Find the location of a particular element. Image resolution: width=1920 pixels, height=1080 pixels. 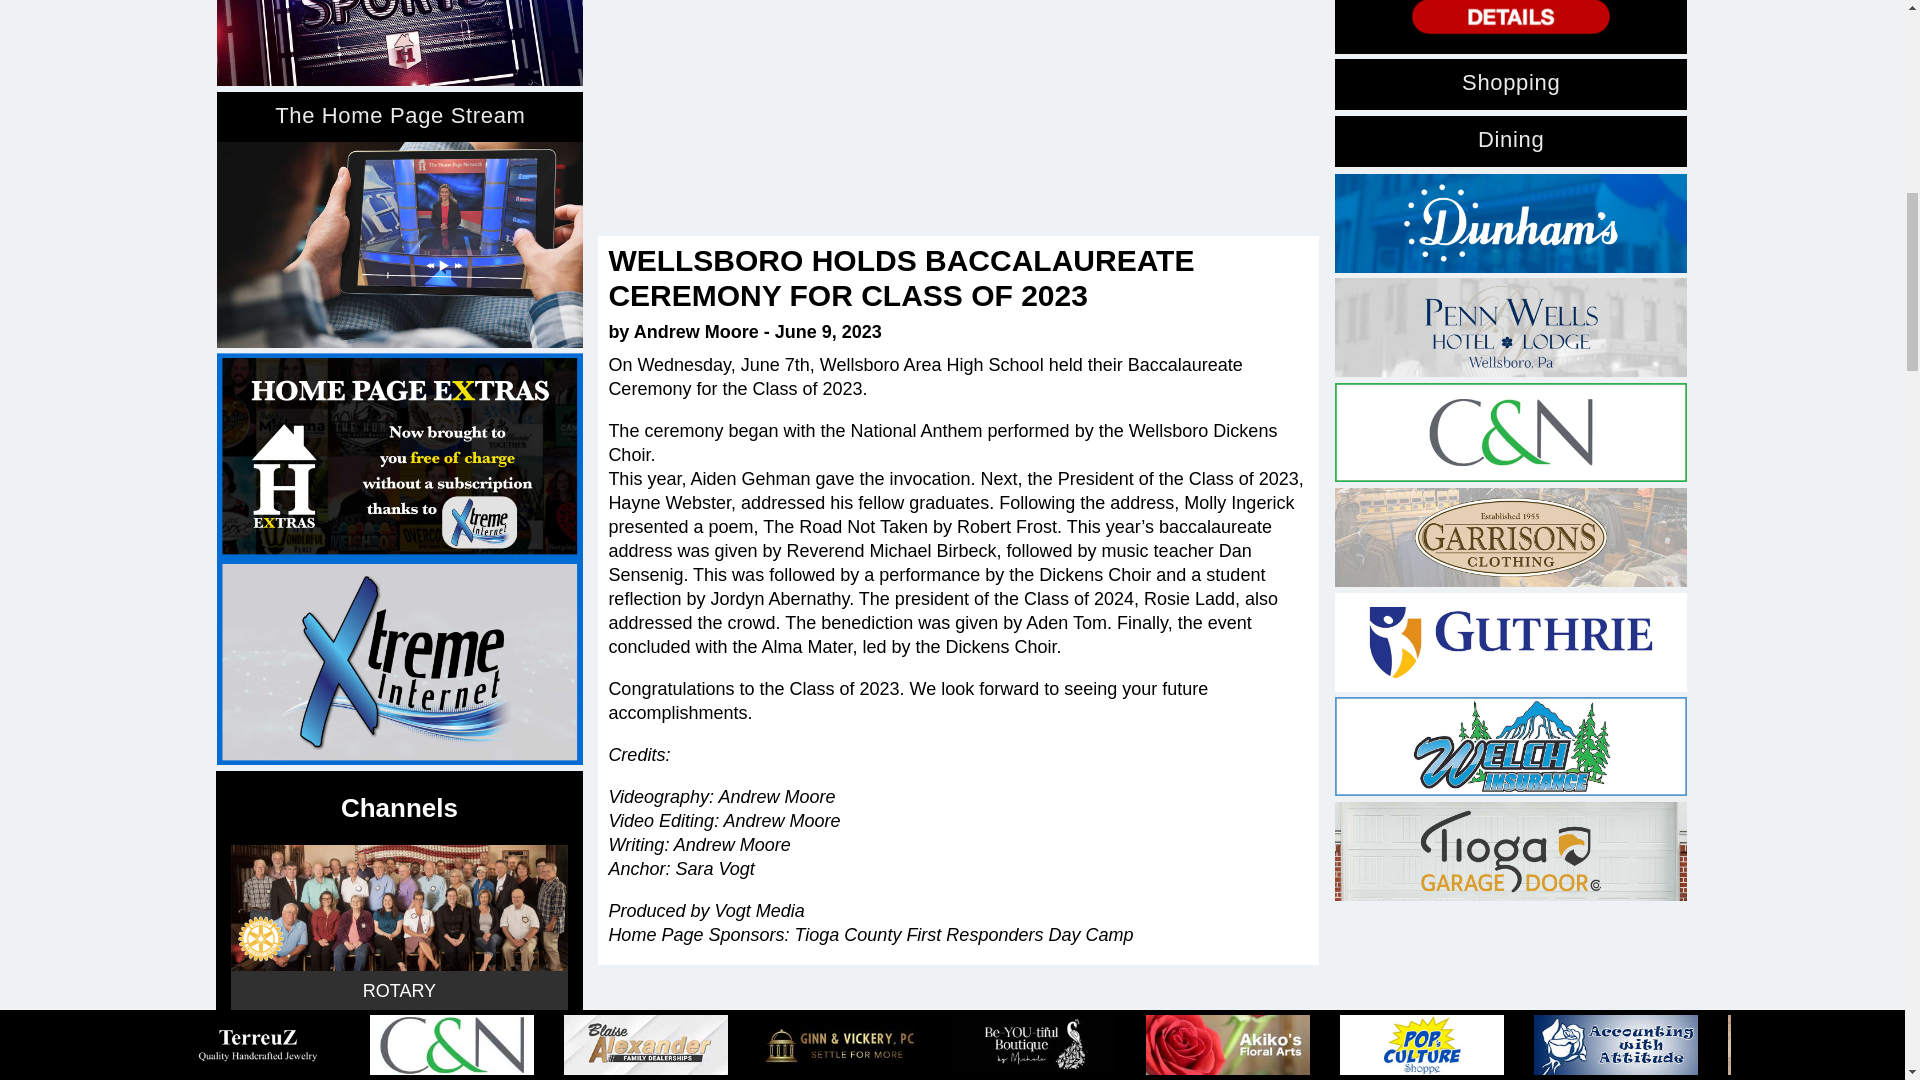

Rotary is located at coordinates (398, 907).